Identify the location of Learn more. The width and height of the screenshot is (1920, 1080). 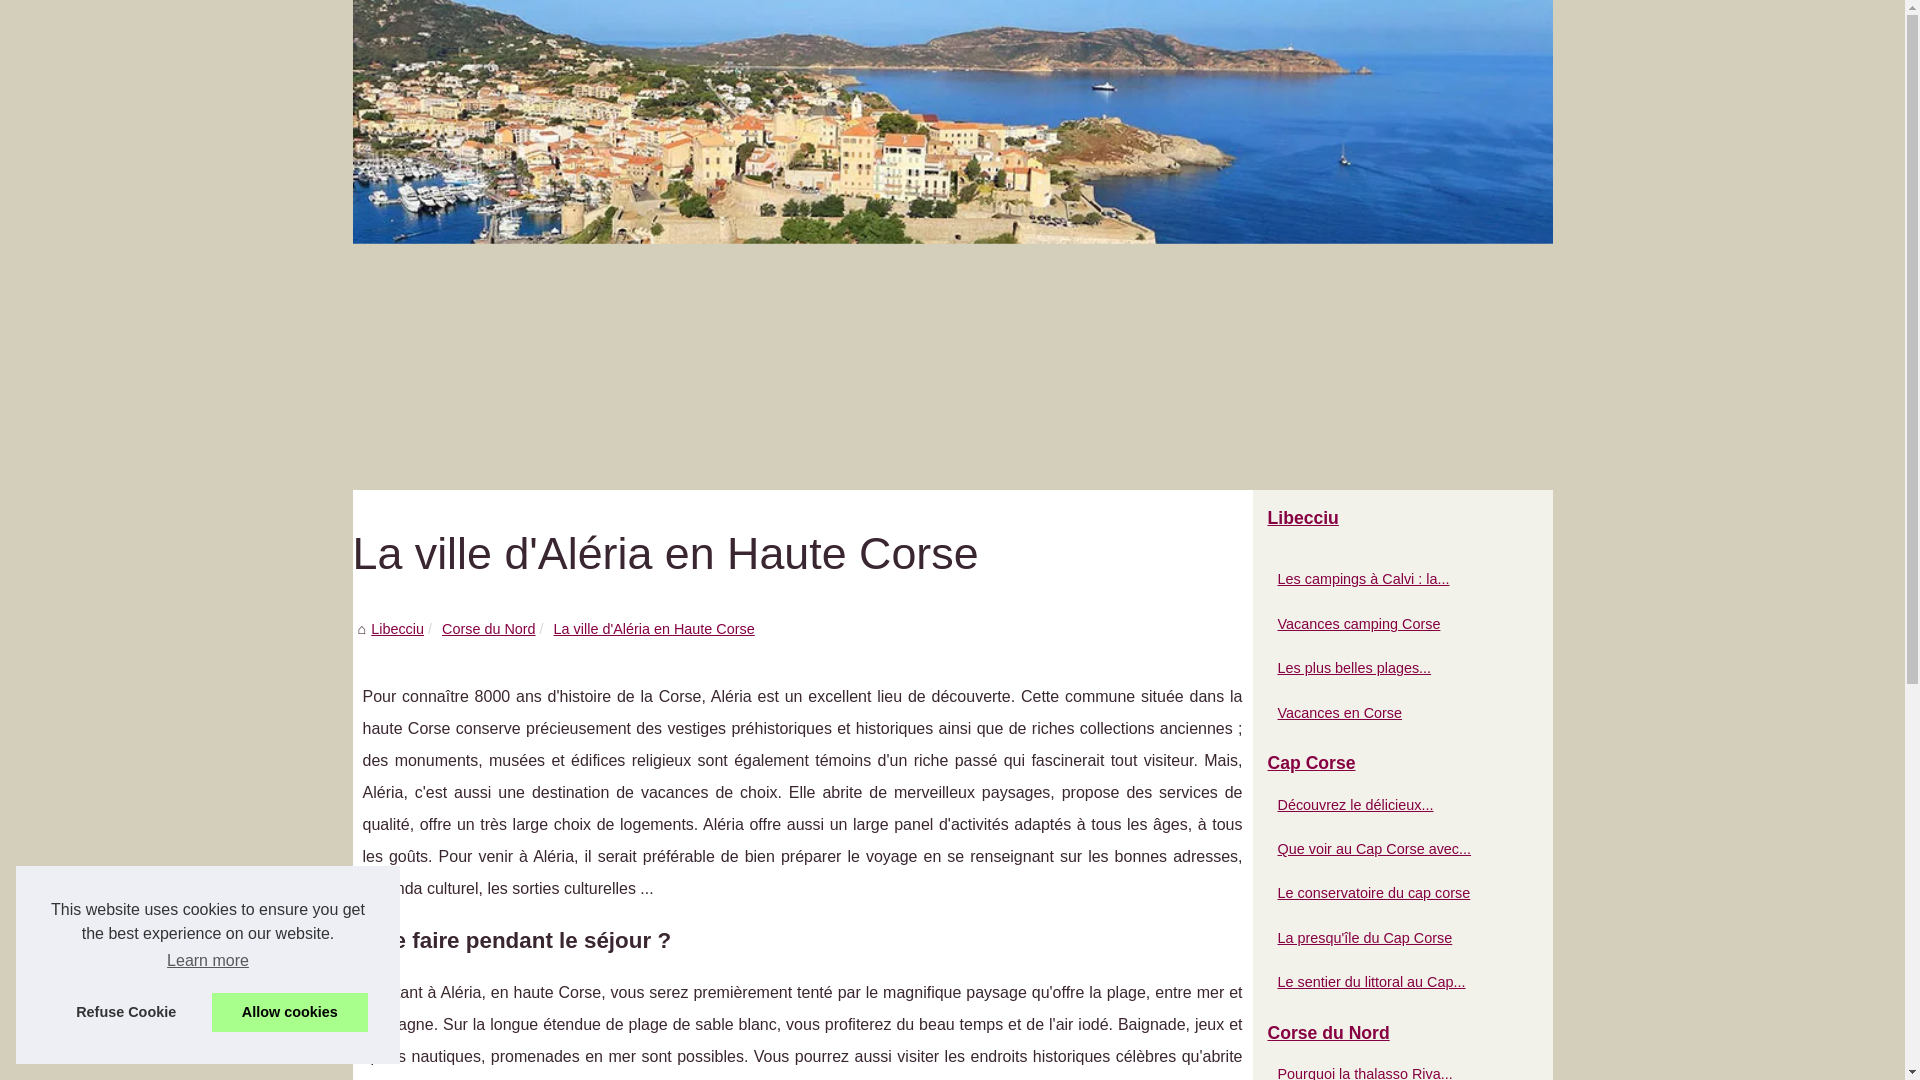
(208, 961).